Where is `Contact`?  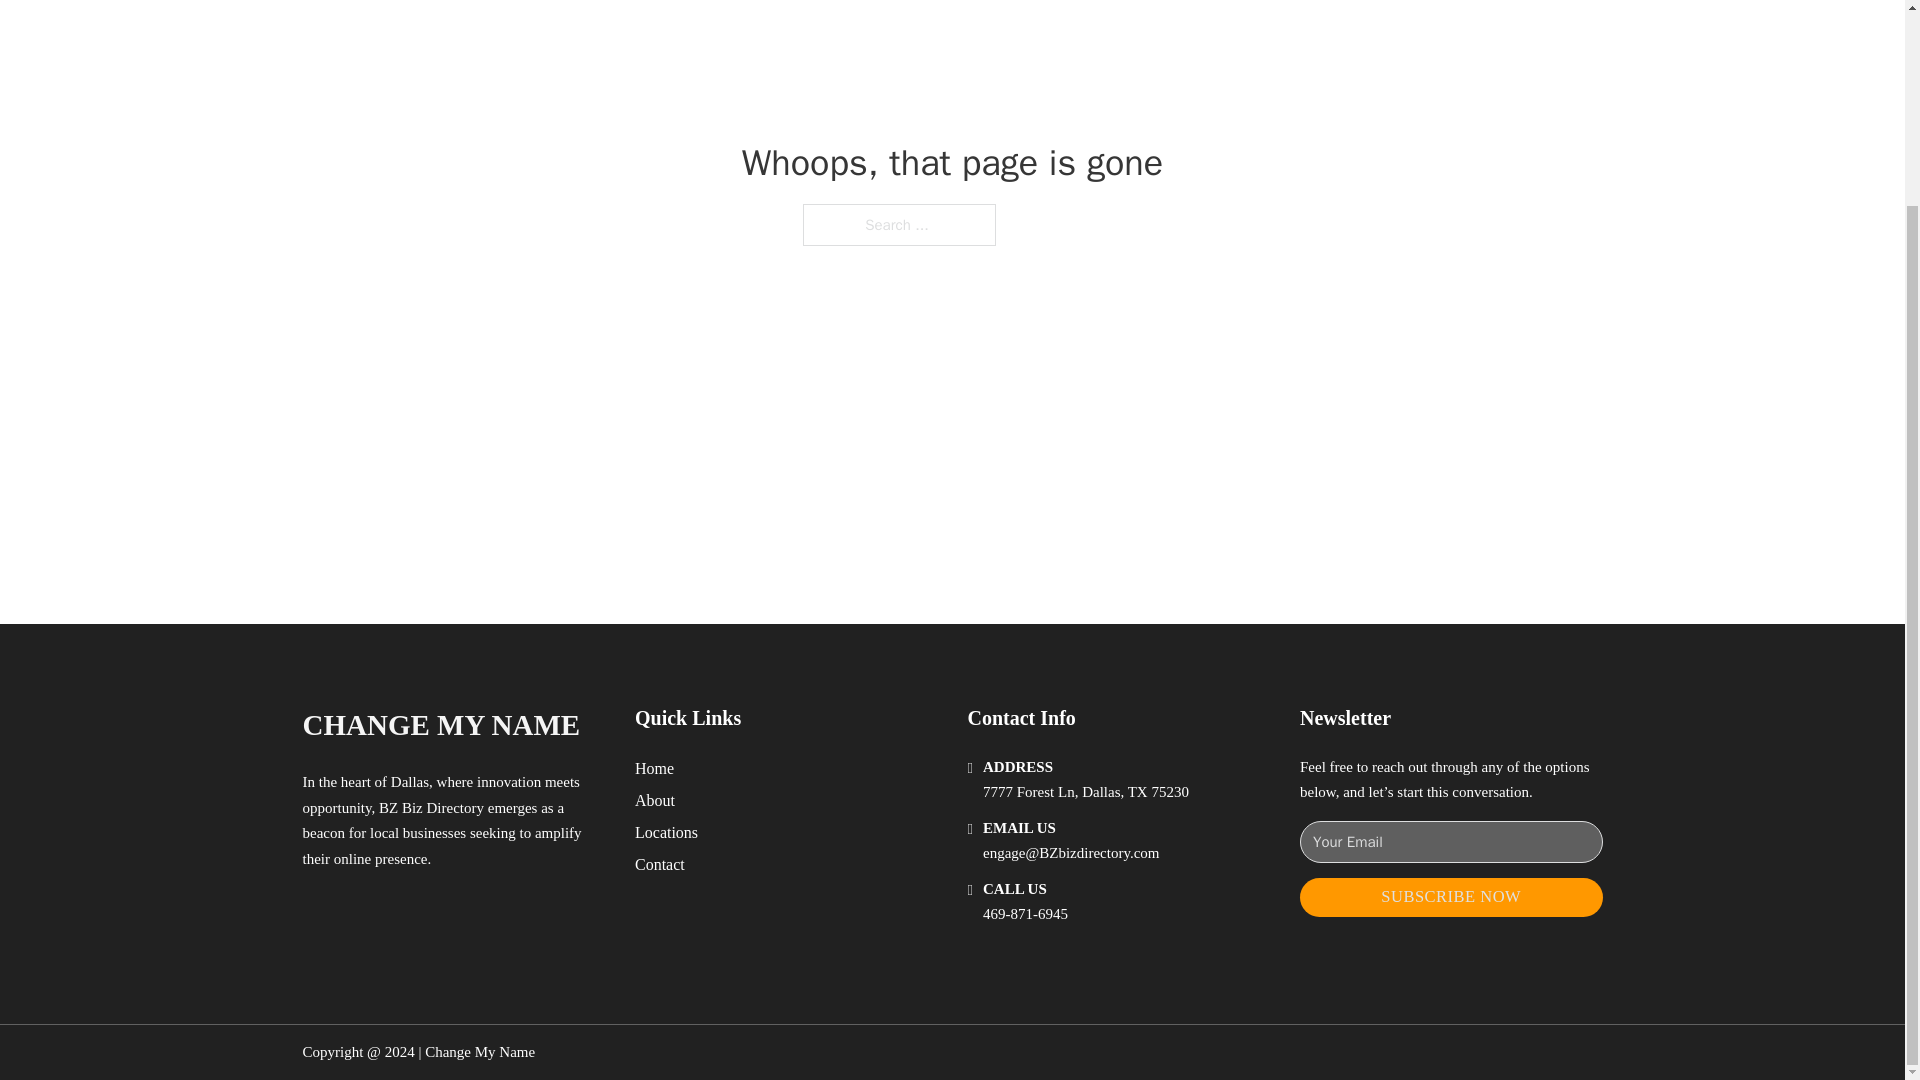
Contact is located at coordinates (660, 864).